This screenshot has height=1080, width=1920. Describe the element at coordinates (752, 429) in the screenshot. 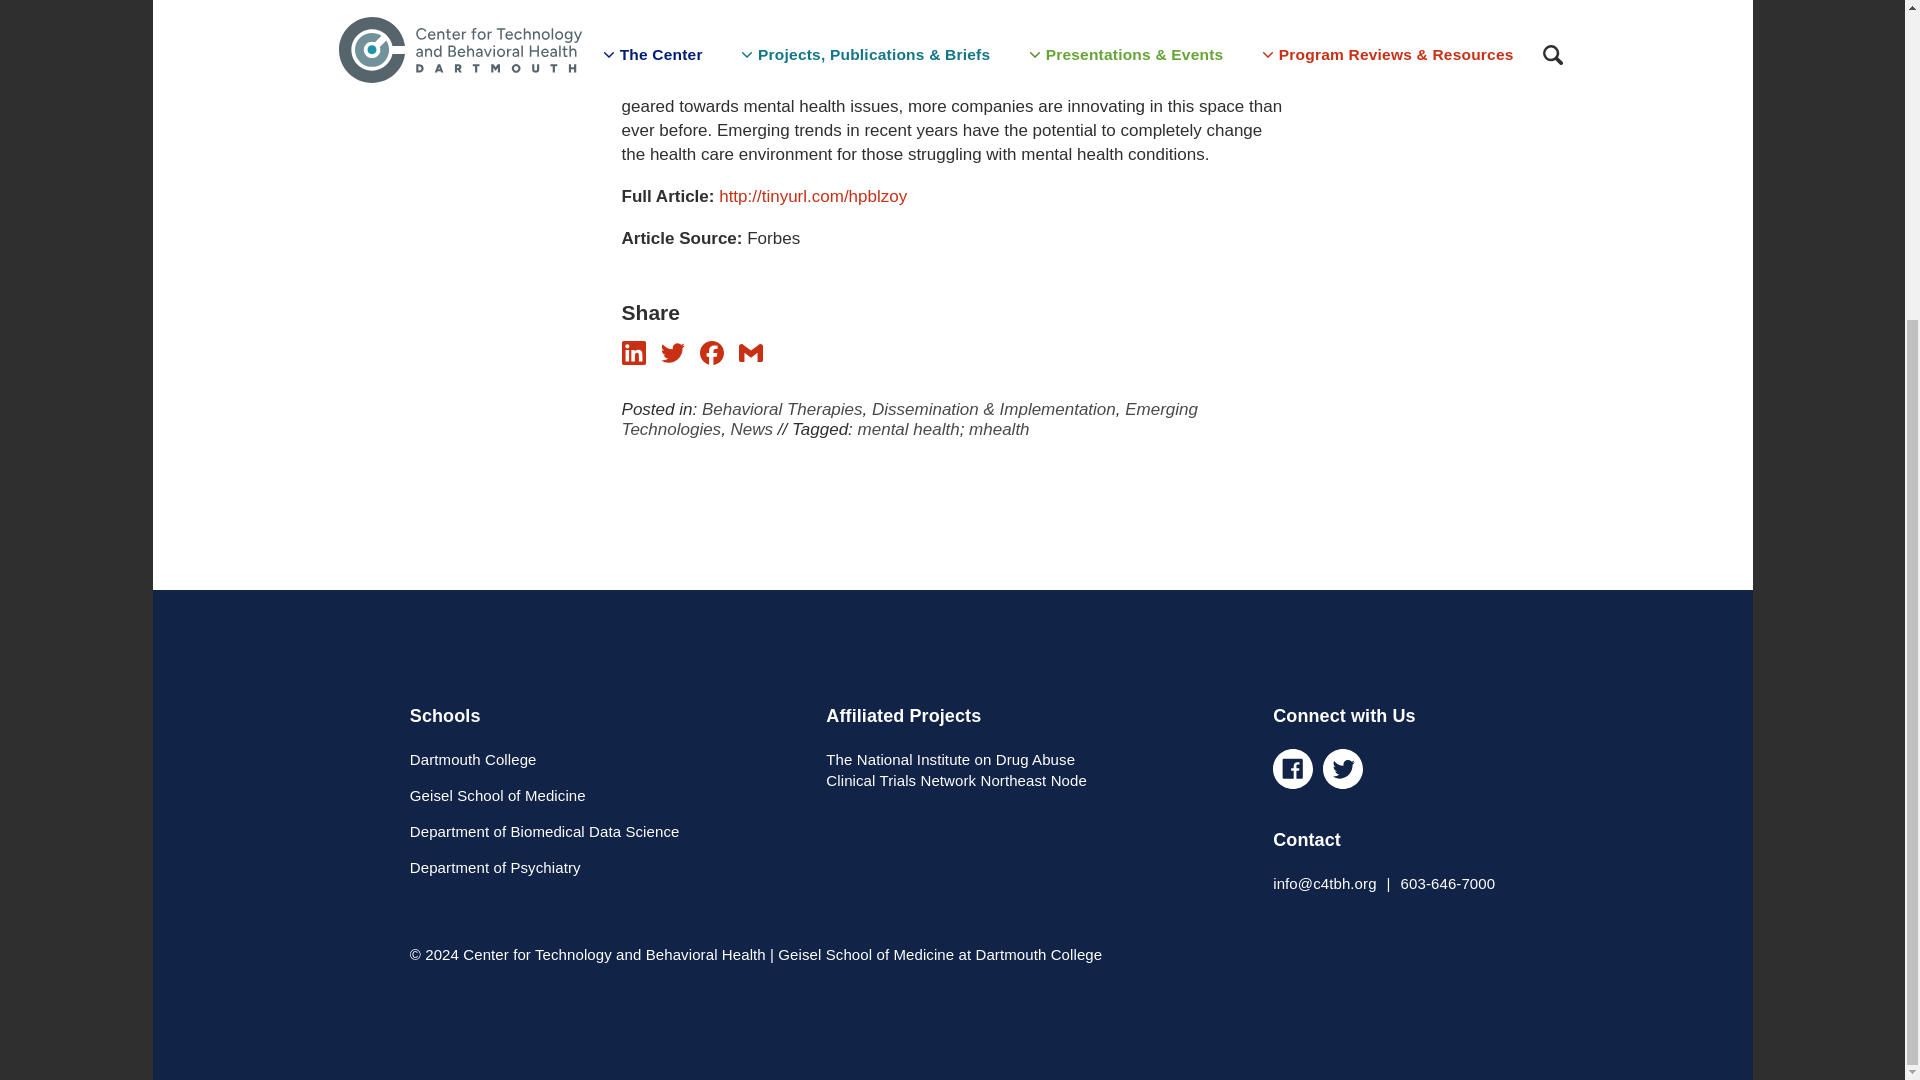

I see `News` at that location.